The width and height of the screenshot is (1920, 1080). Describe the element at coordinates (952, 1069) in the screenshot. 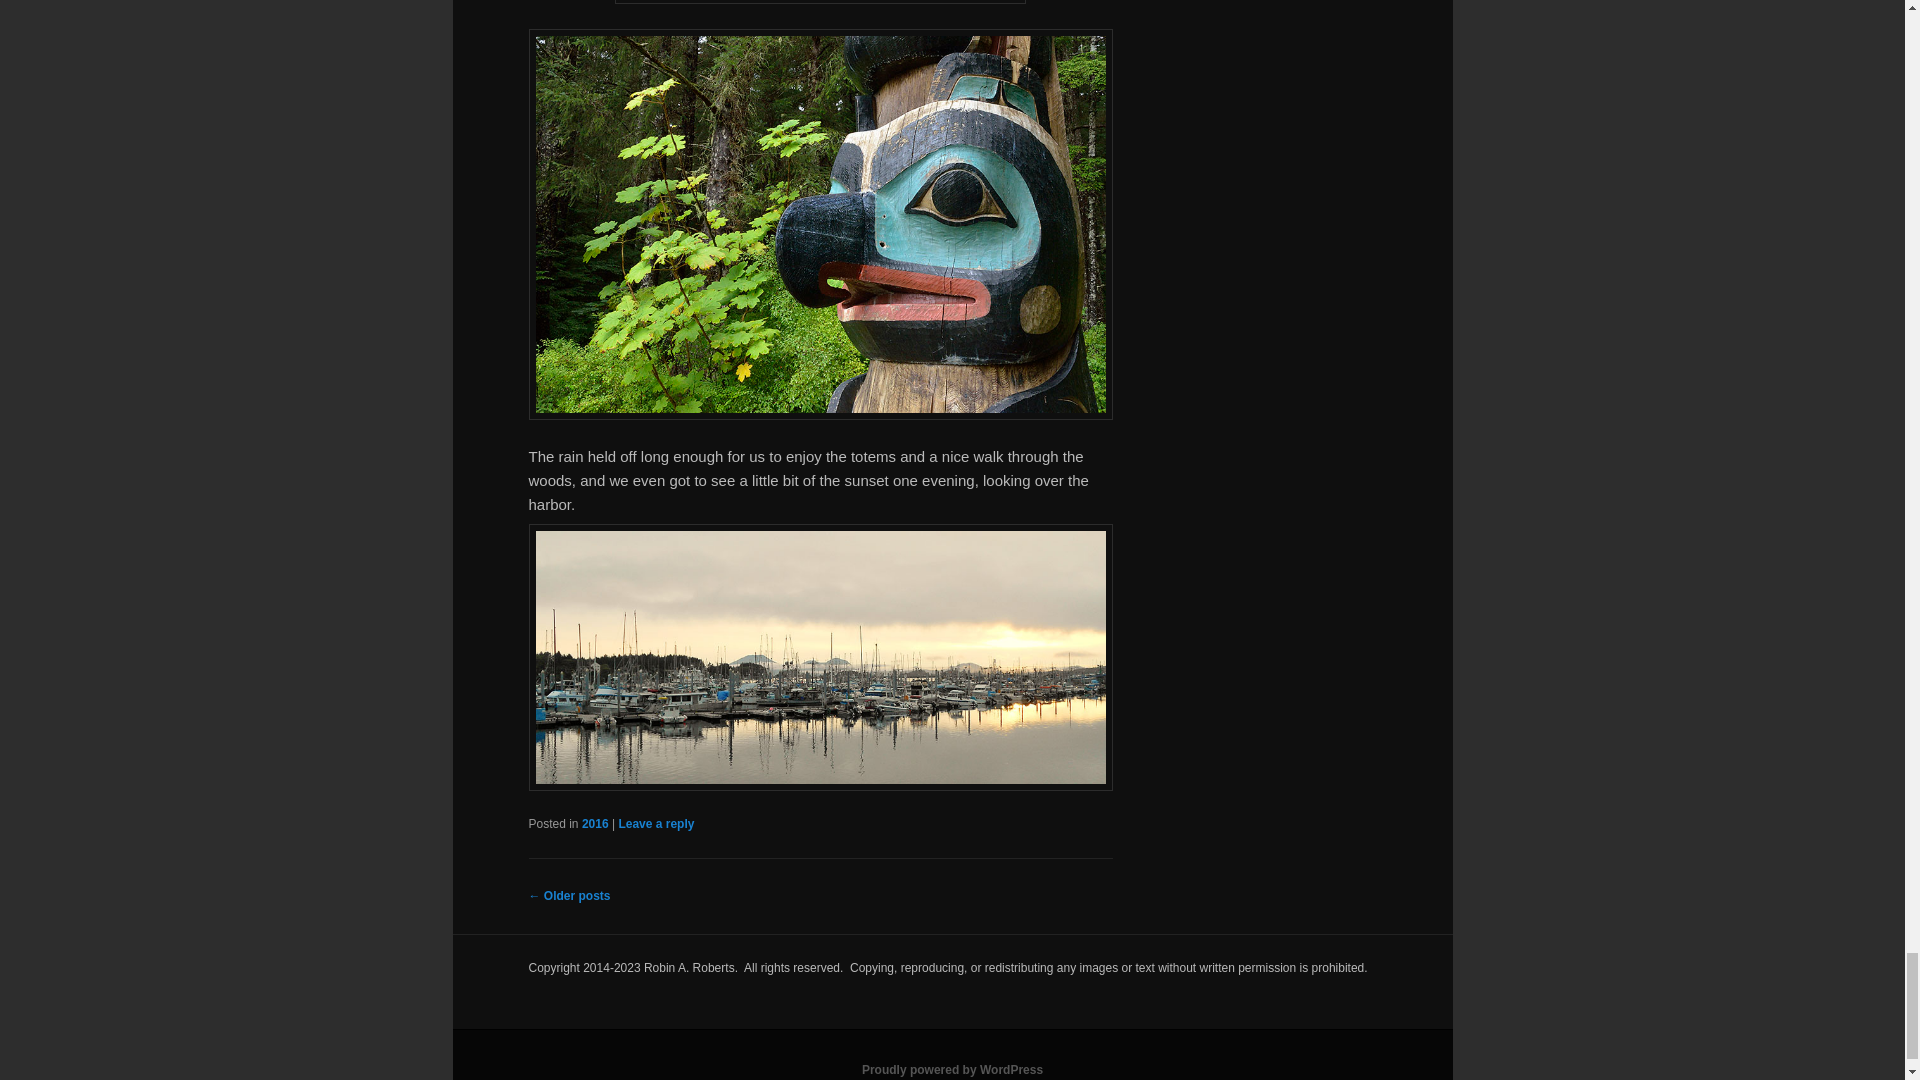

I see `Semantic Personal Publishing Platform` at that location.